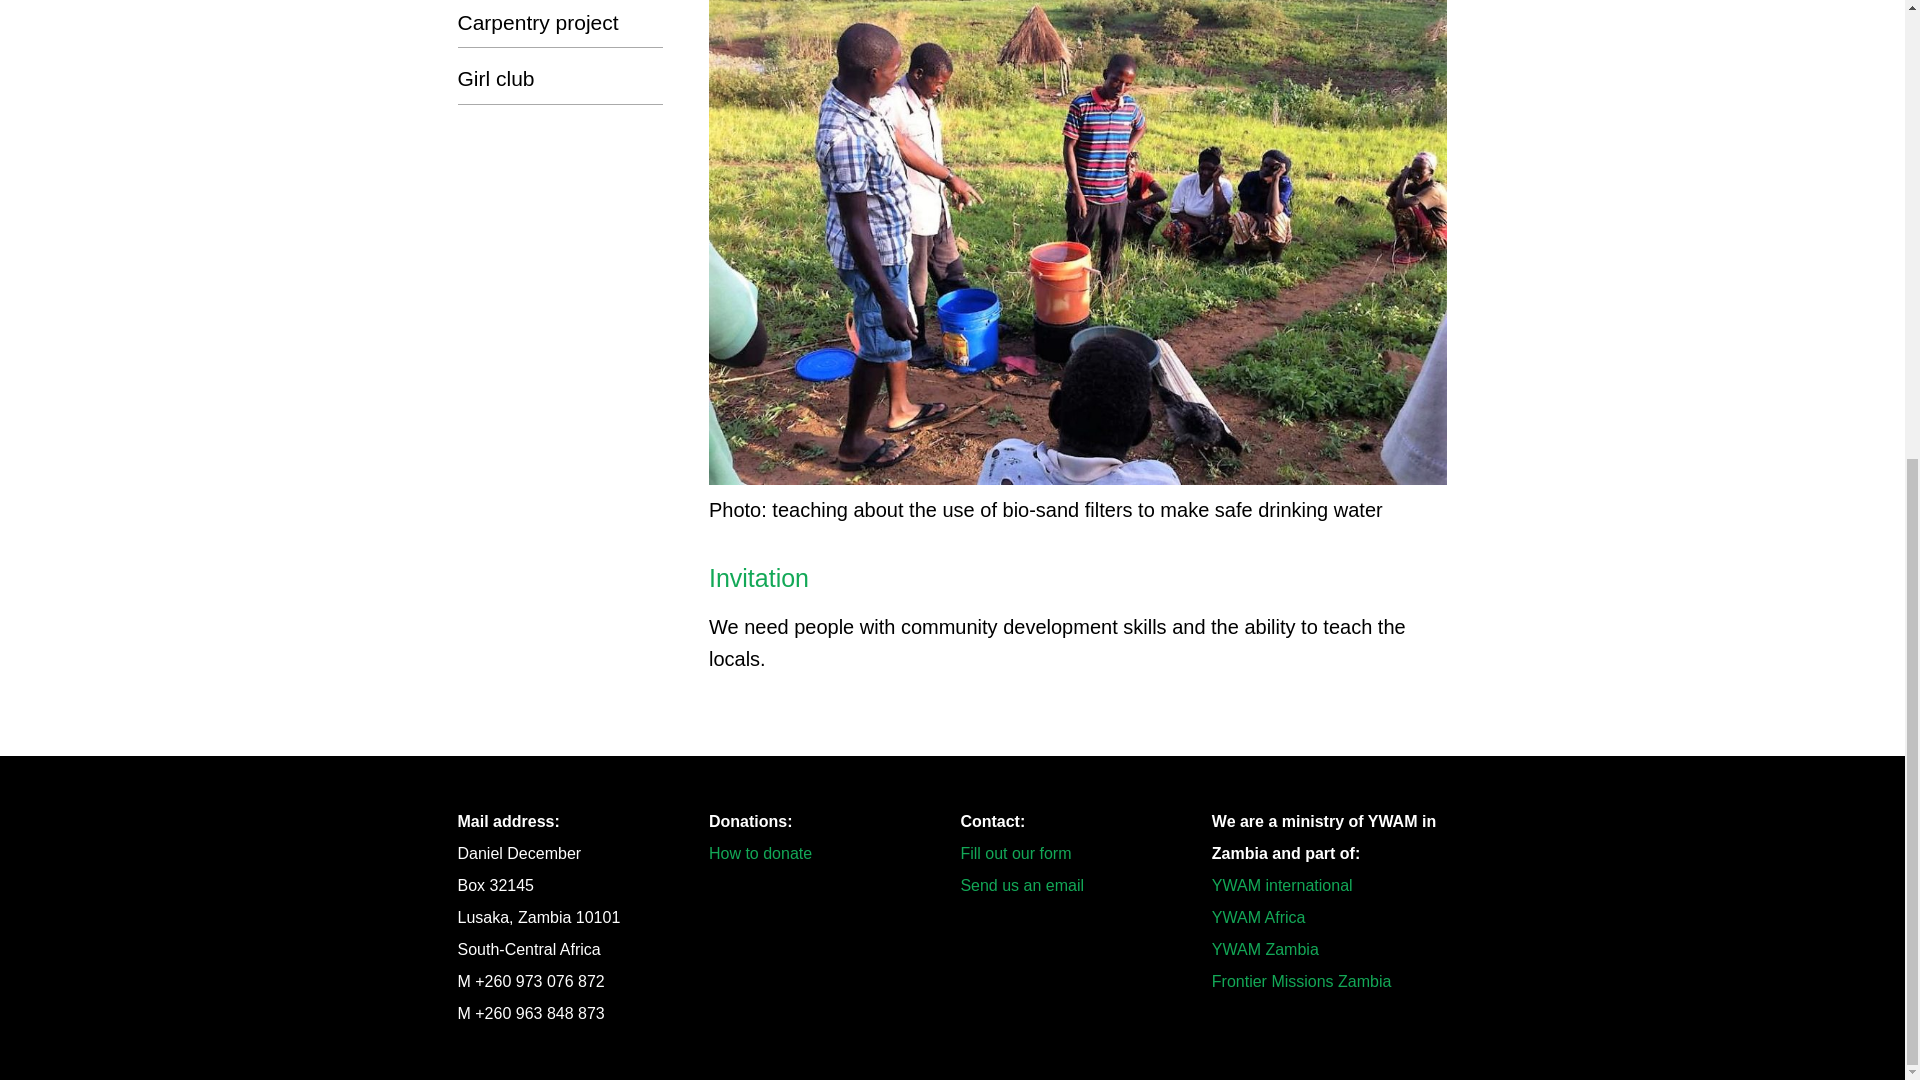 Image resolution: width=1920 pixels, height=1080 pixels. What do you see at coordinates (561, 78) in the screenshot?
I see `Girl club` at bounding box center [561, 78].